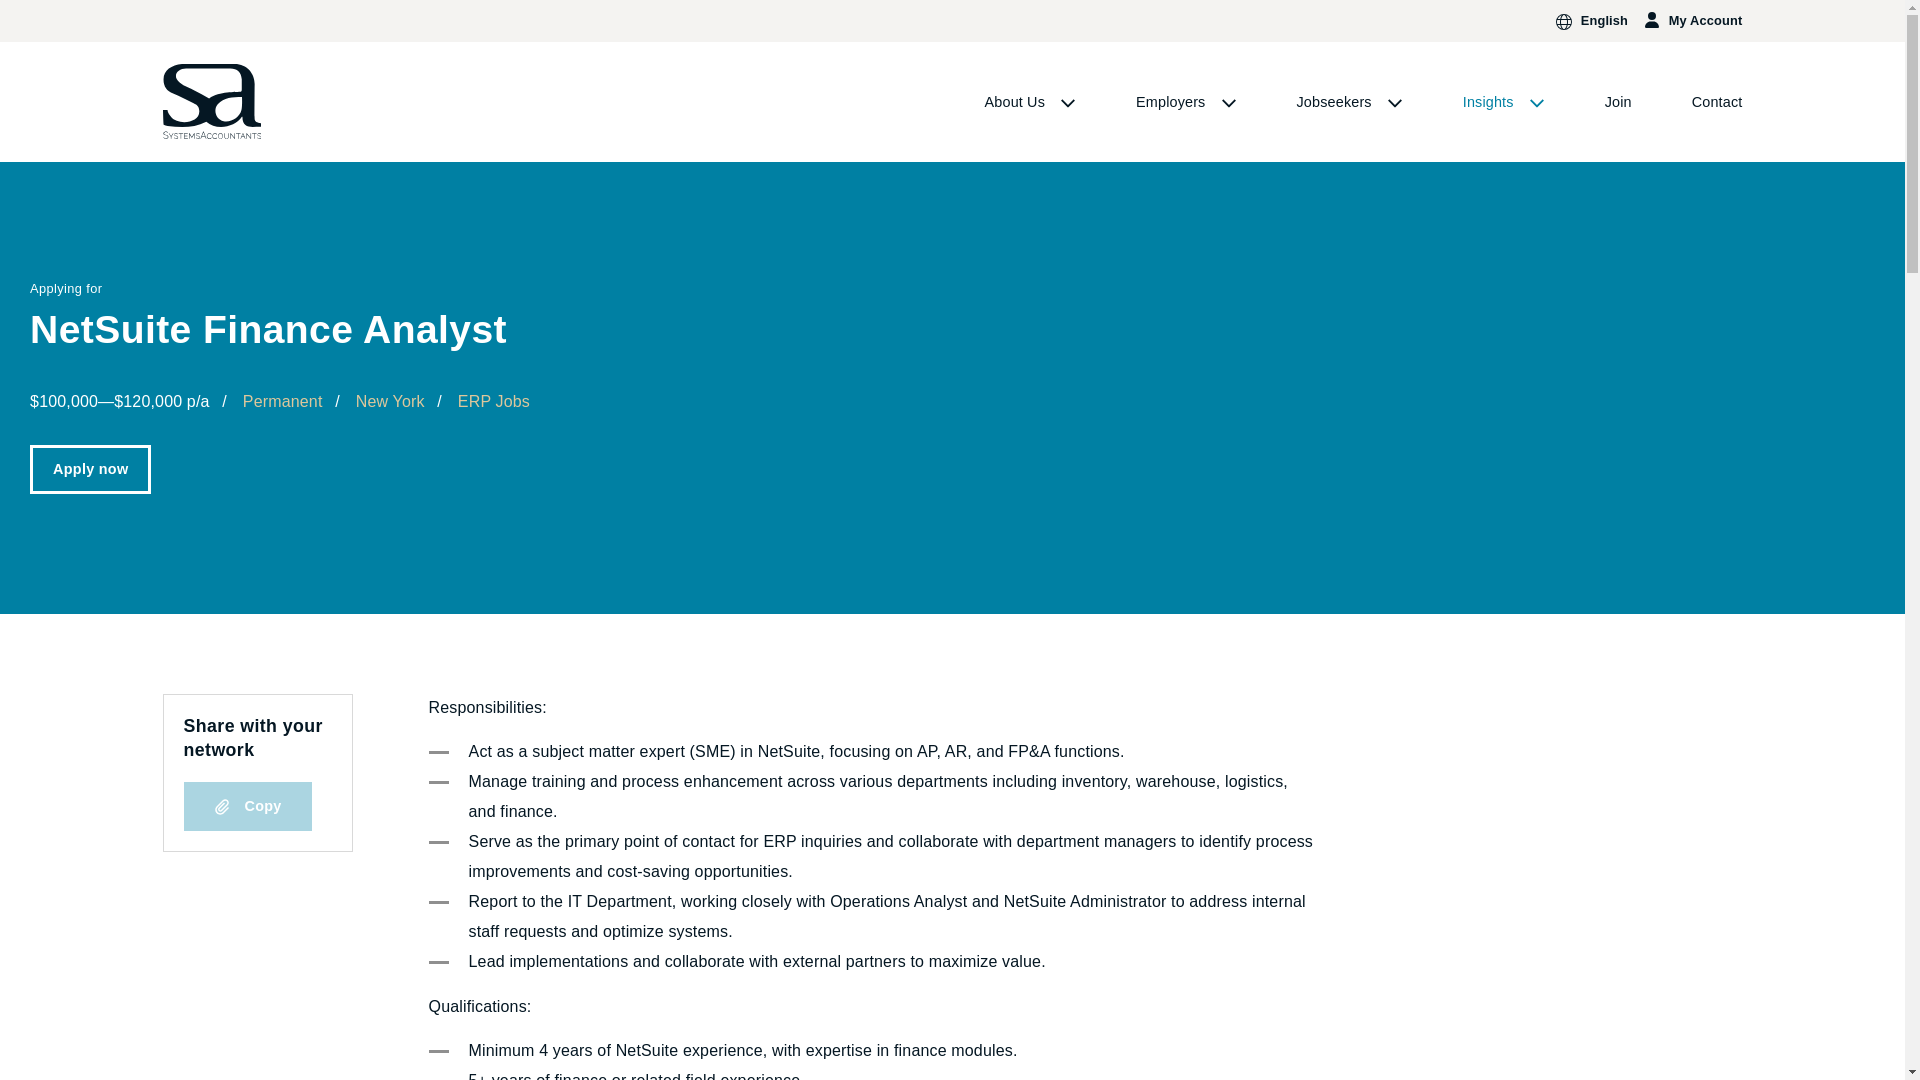 The width and height of the screenshot is (1920, 1080). I want to click on Contact, so click(1717, 102).